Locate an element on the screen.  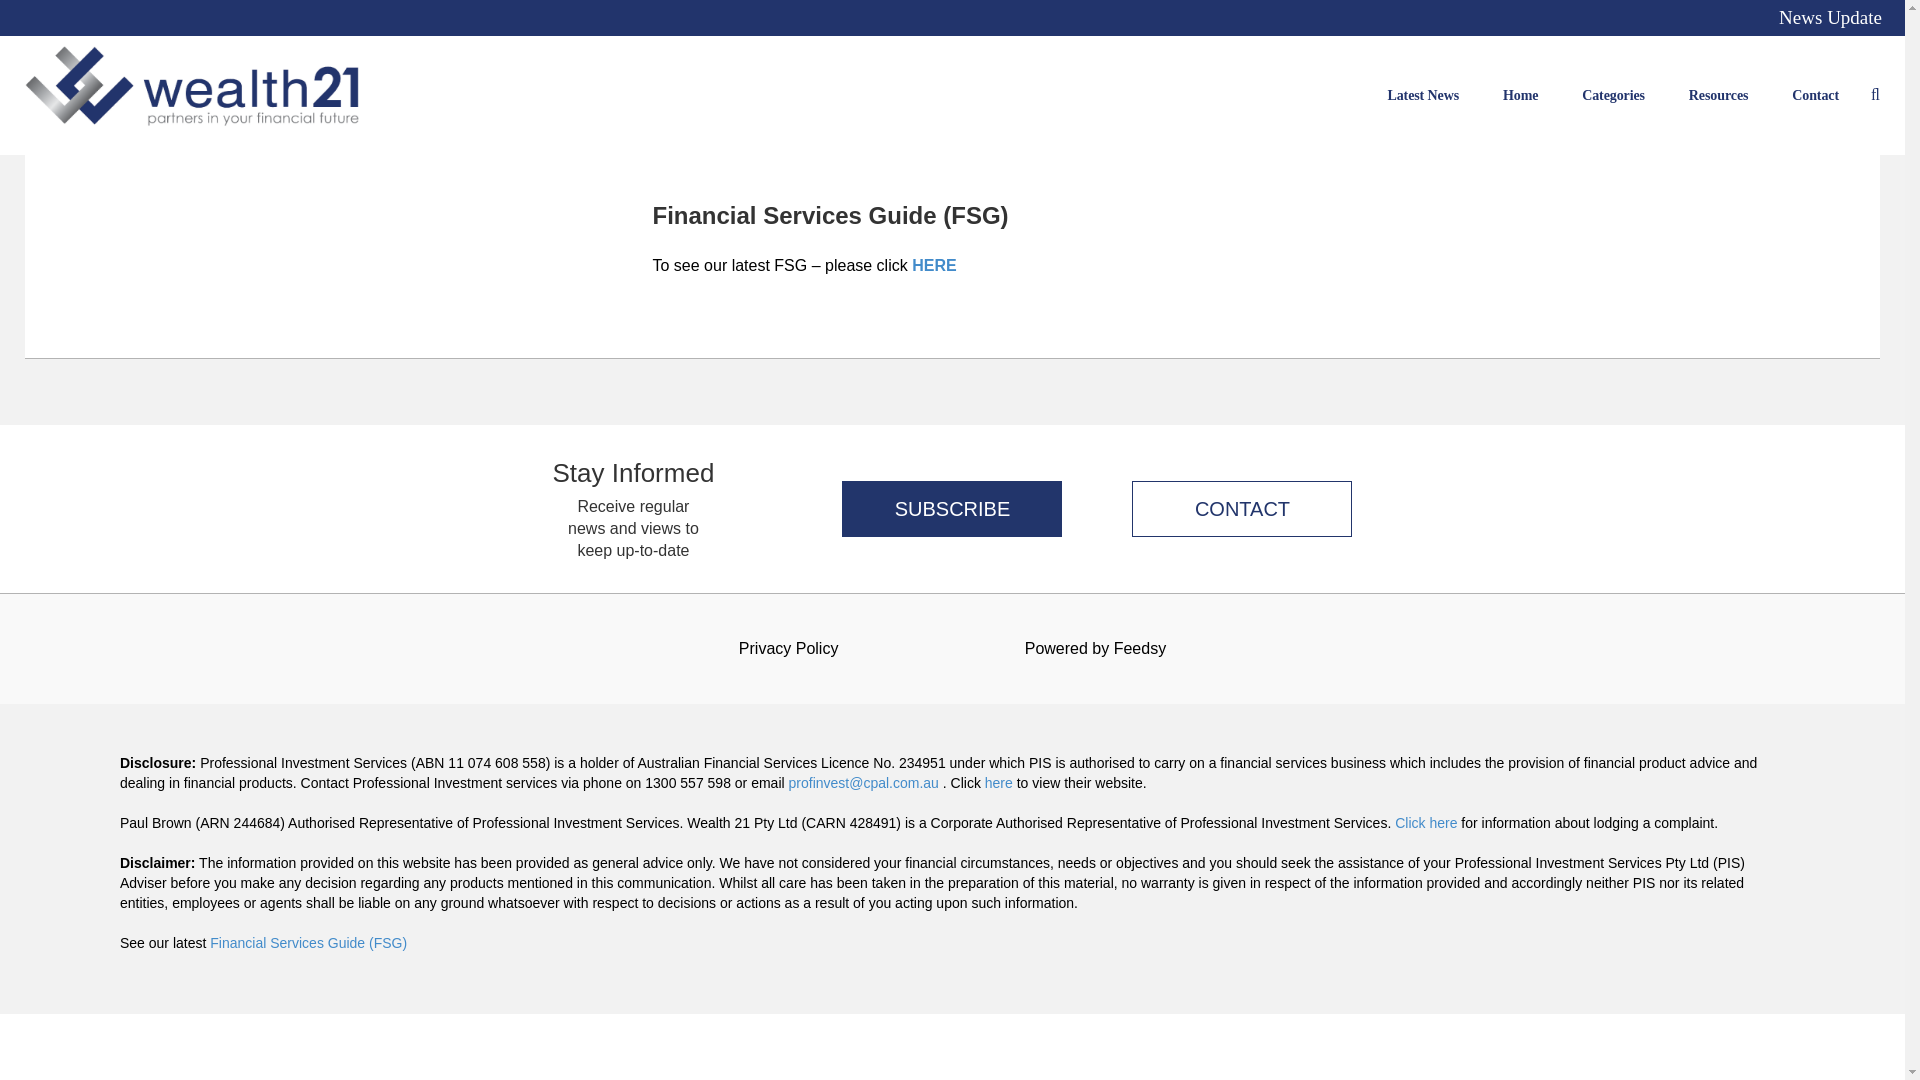
SUBSCRIBE is located at coordinates (952, 508).